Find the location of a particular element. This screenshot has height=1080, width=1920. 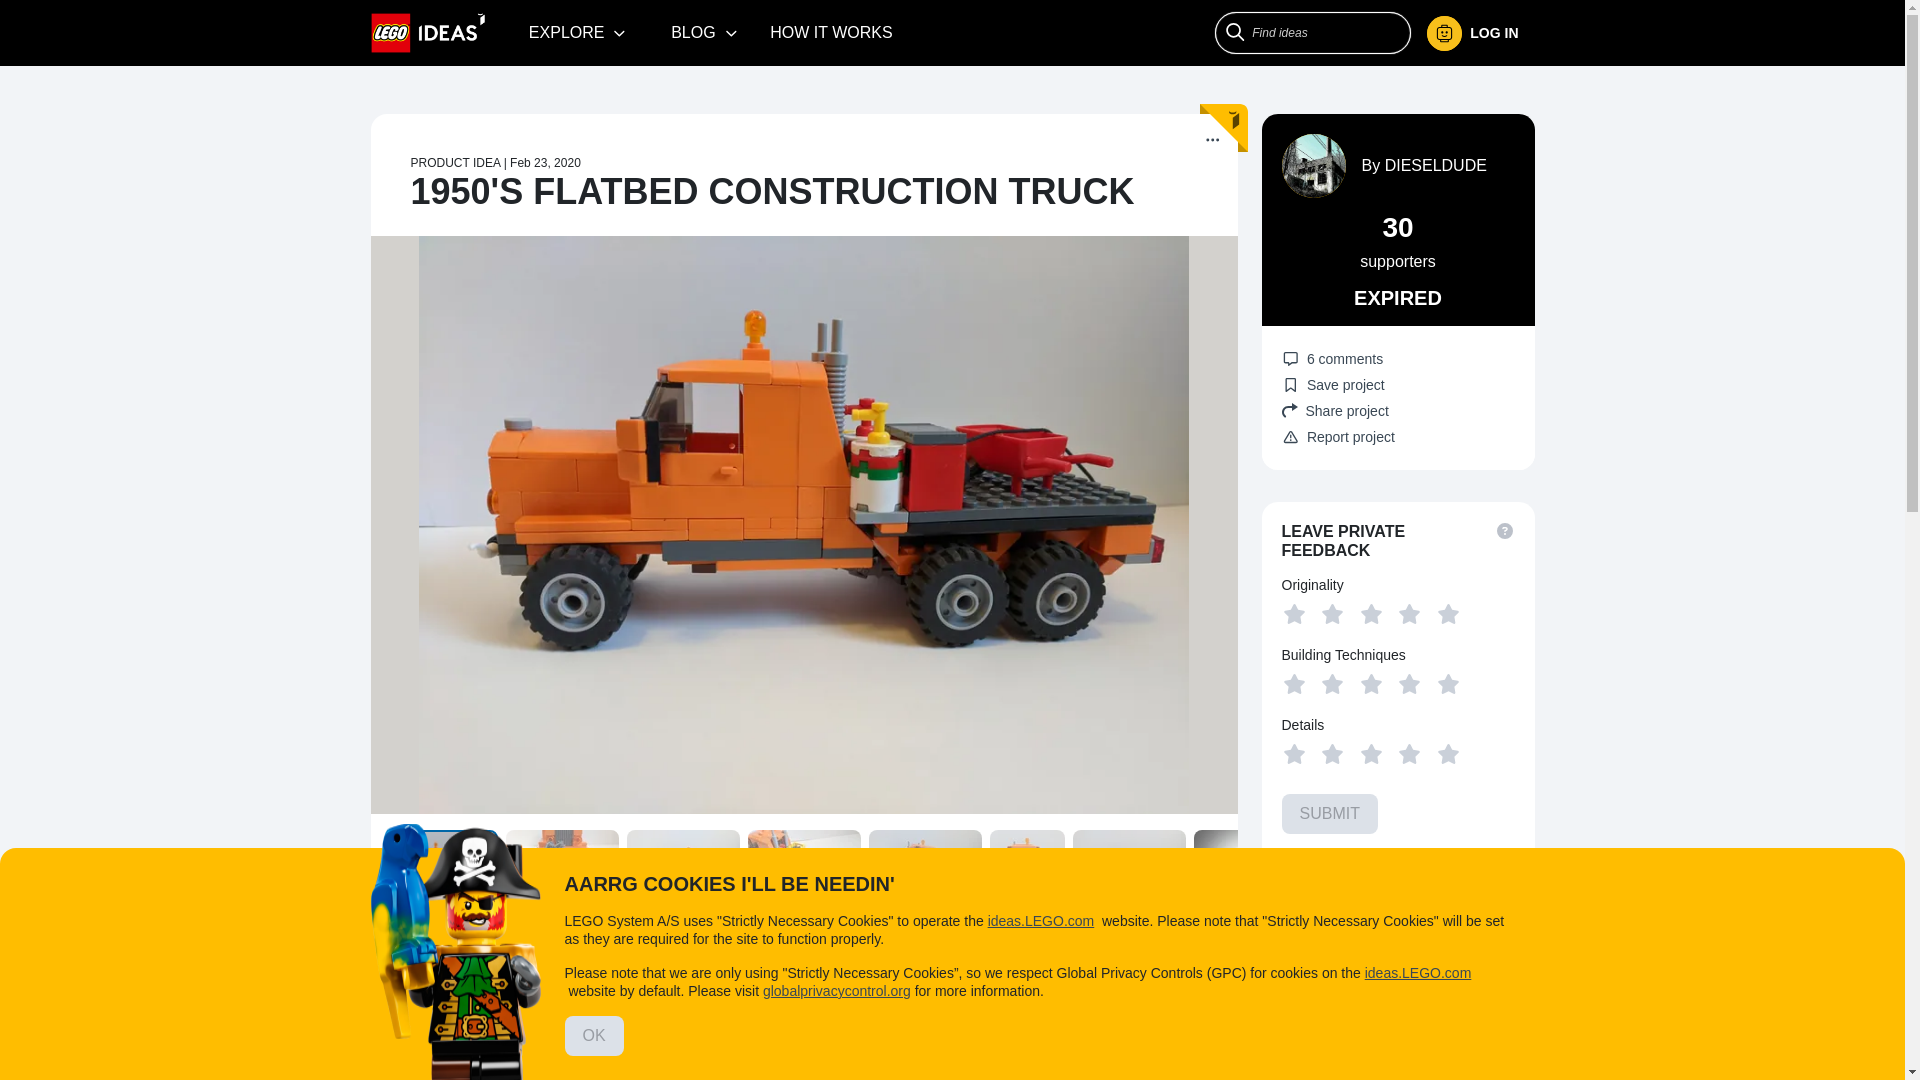

LOG IN is located at coordinates (1480, 33).